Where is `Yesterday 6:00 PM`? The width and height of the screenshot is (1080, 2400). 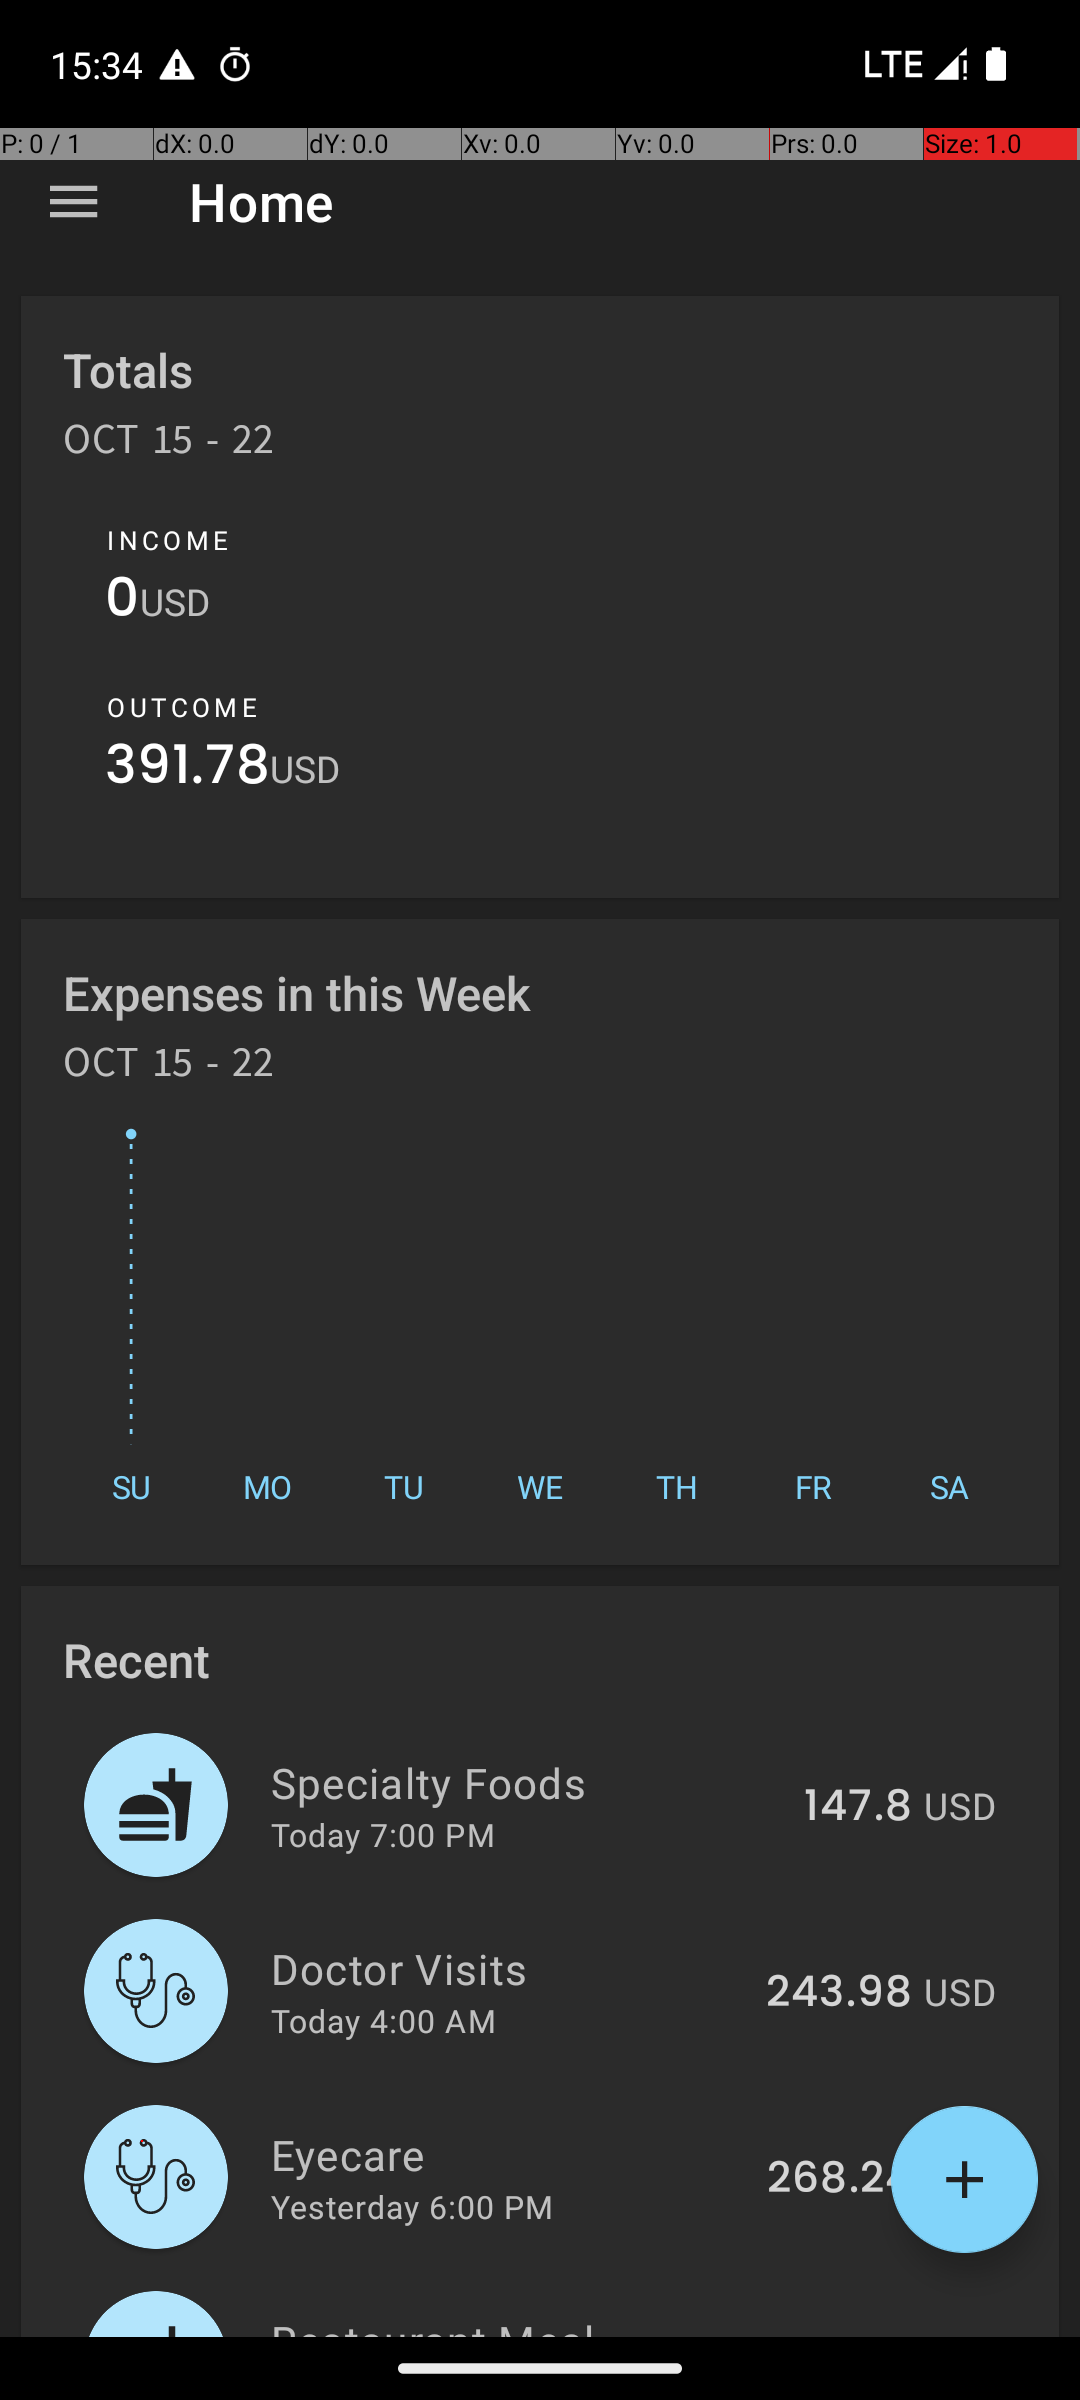
Yesterday 6:00 PM is located at coordinates (412, 2206).